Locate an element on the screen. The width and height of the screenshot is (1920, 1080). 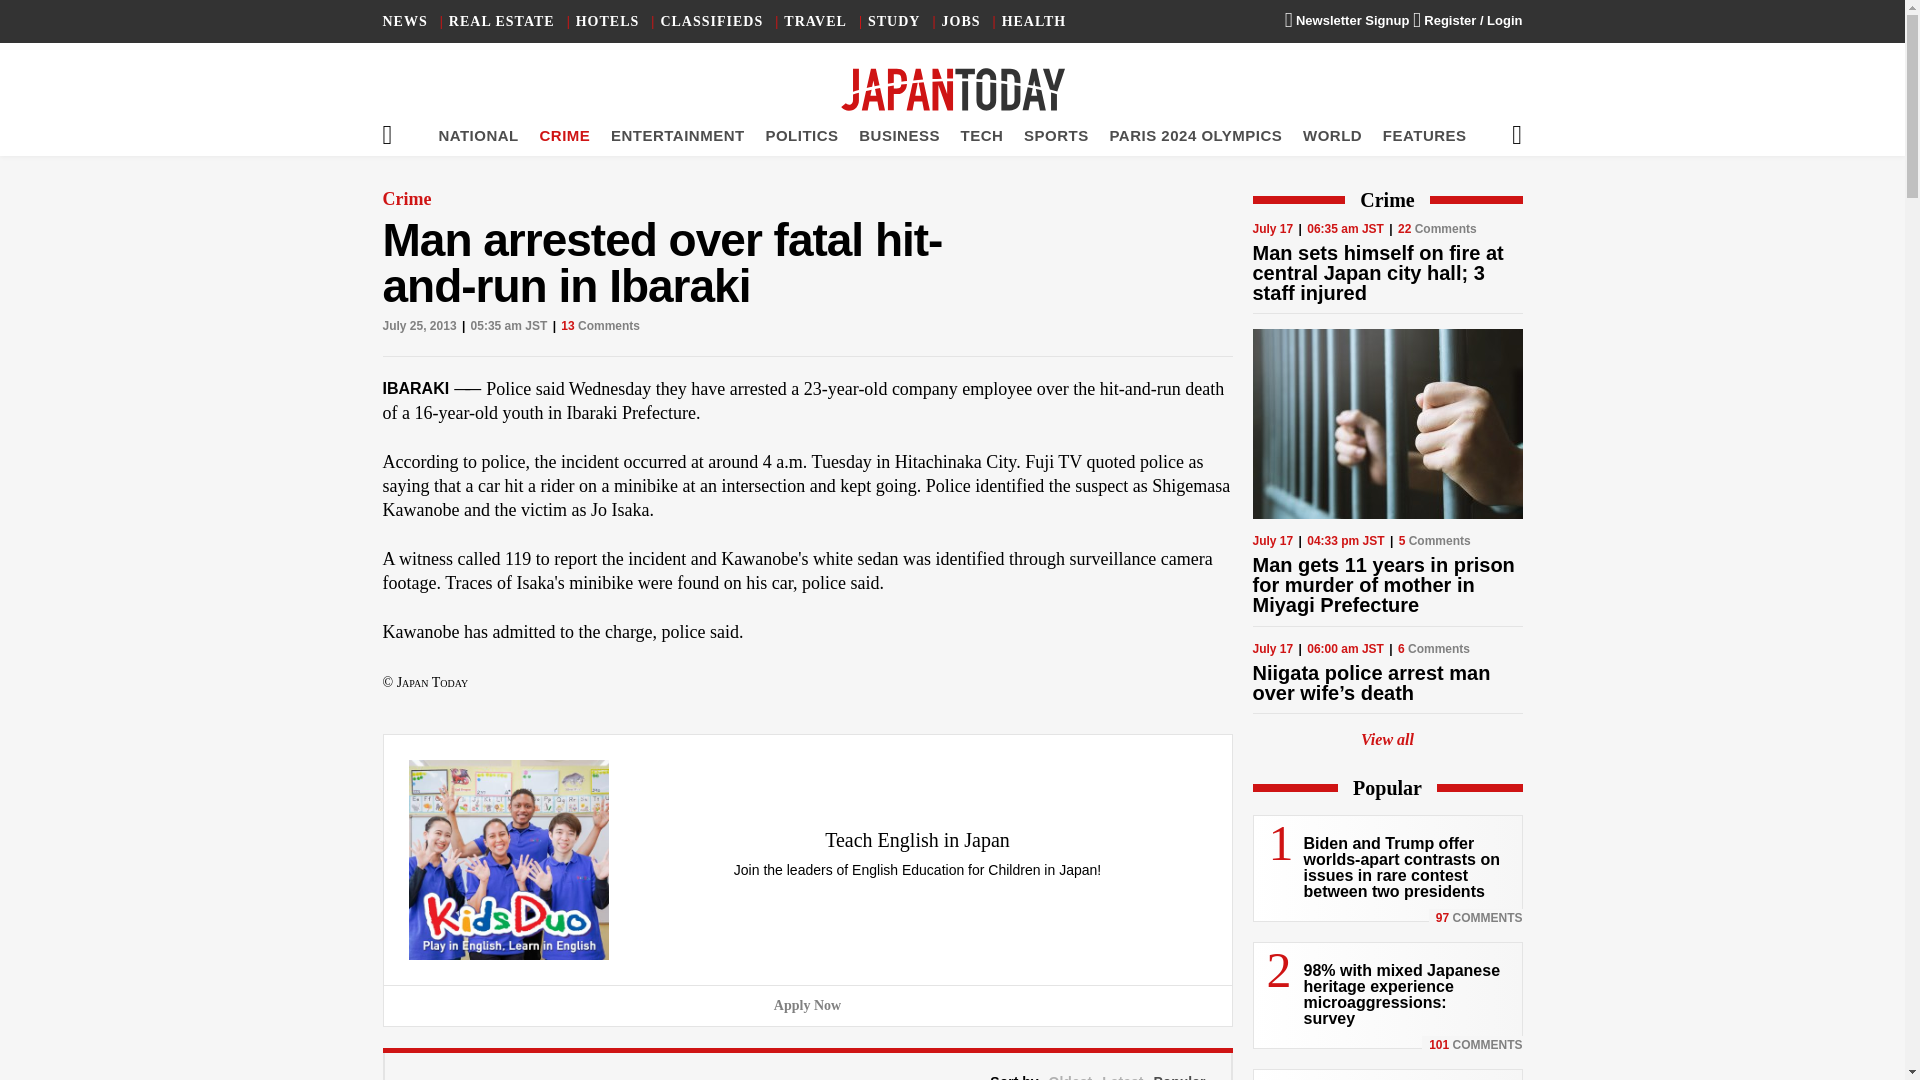
TECH is located at coordinates (982, 135).